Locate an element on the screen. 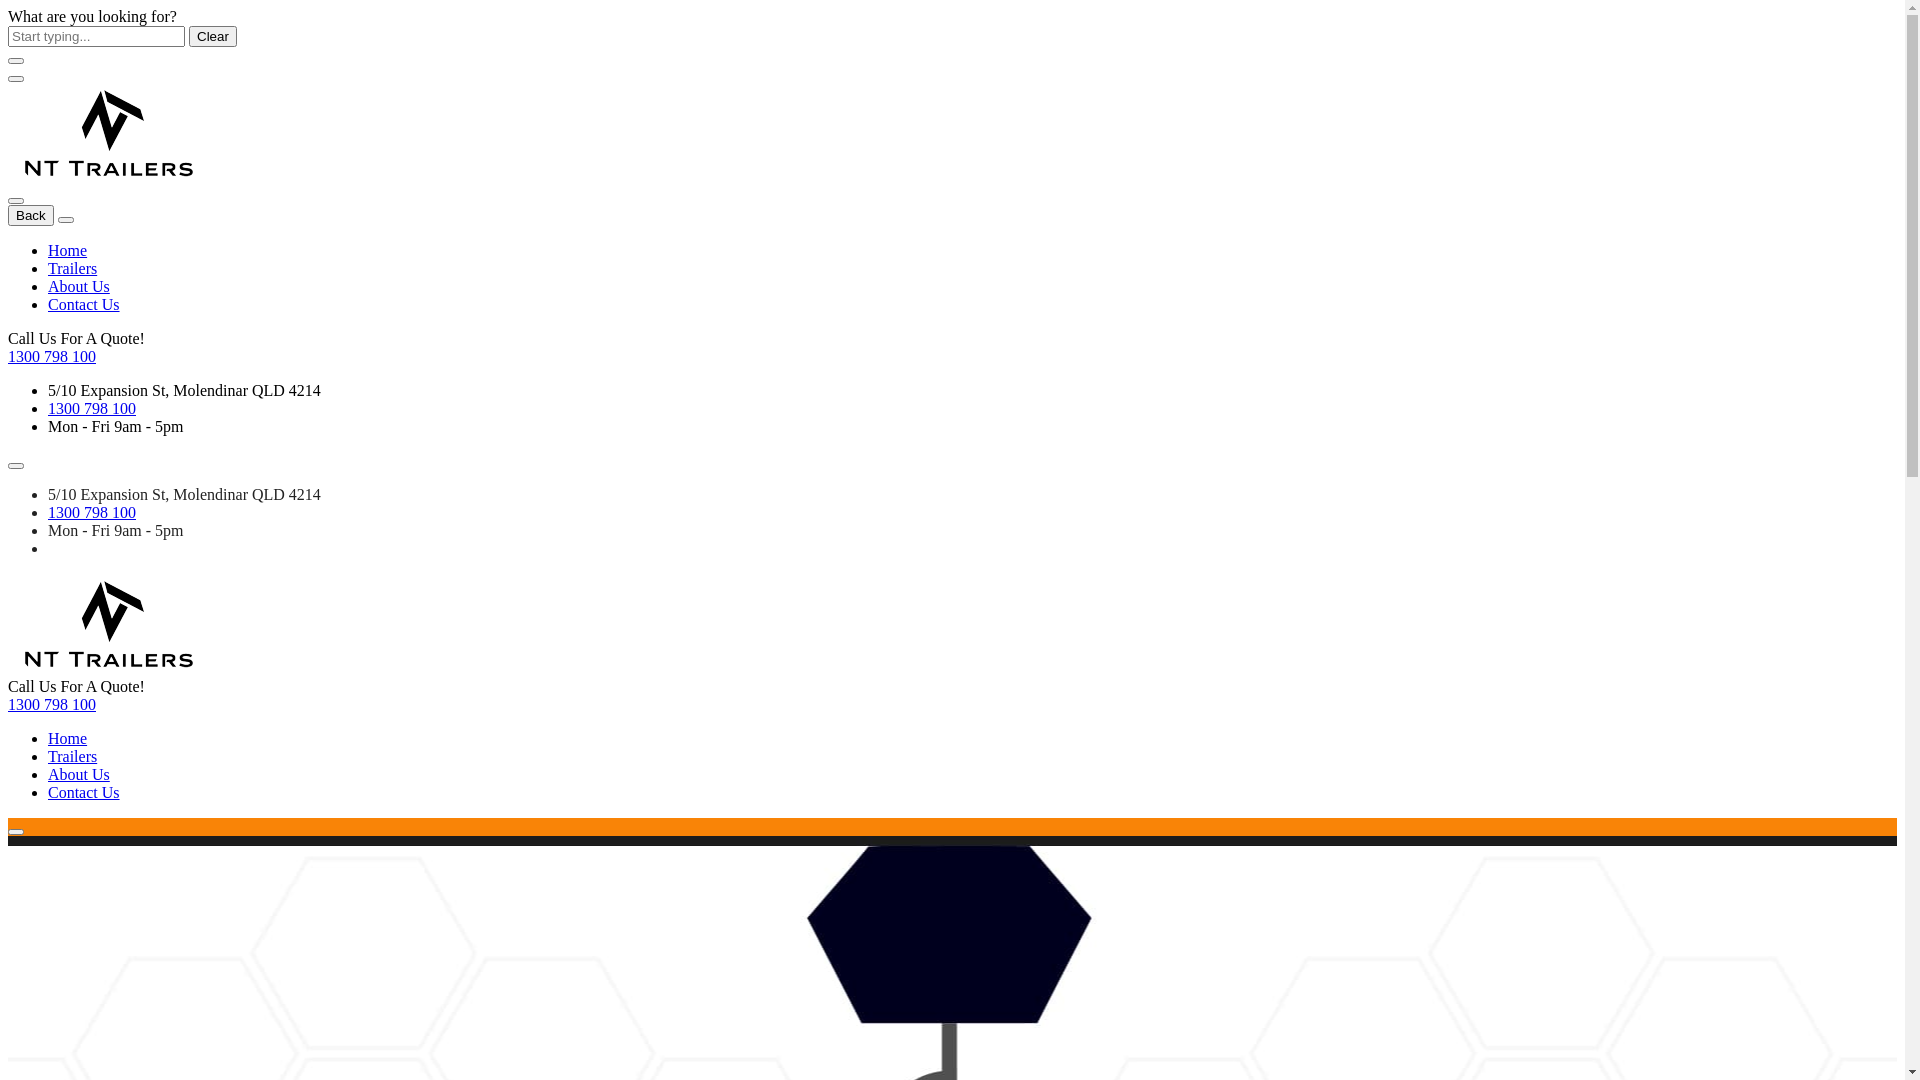  Clear is located at coordinates (213, 36).